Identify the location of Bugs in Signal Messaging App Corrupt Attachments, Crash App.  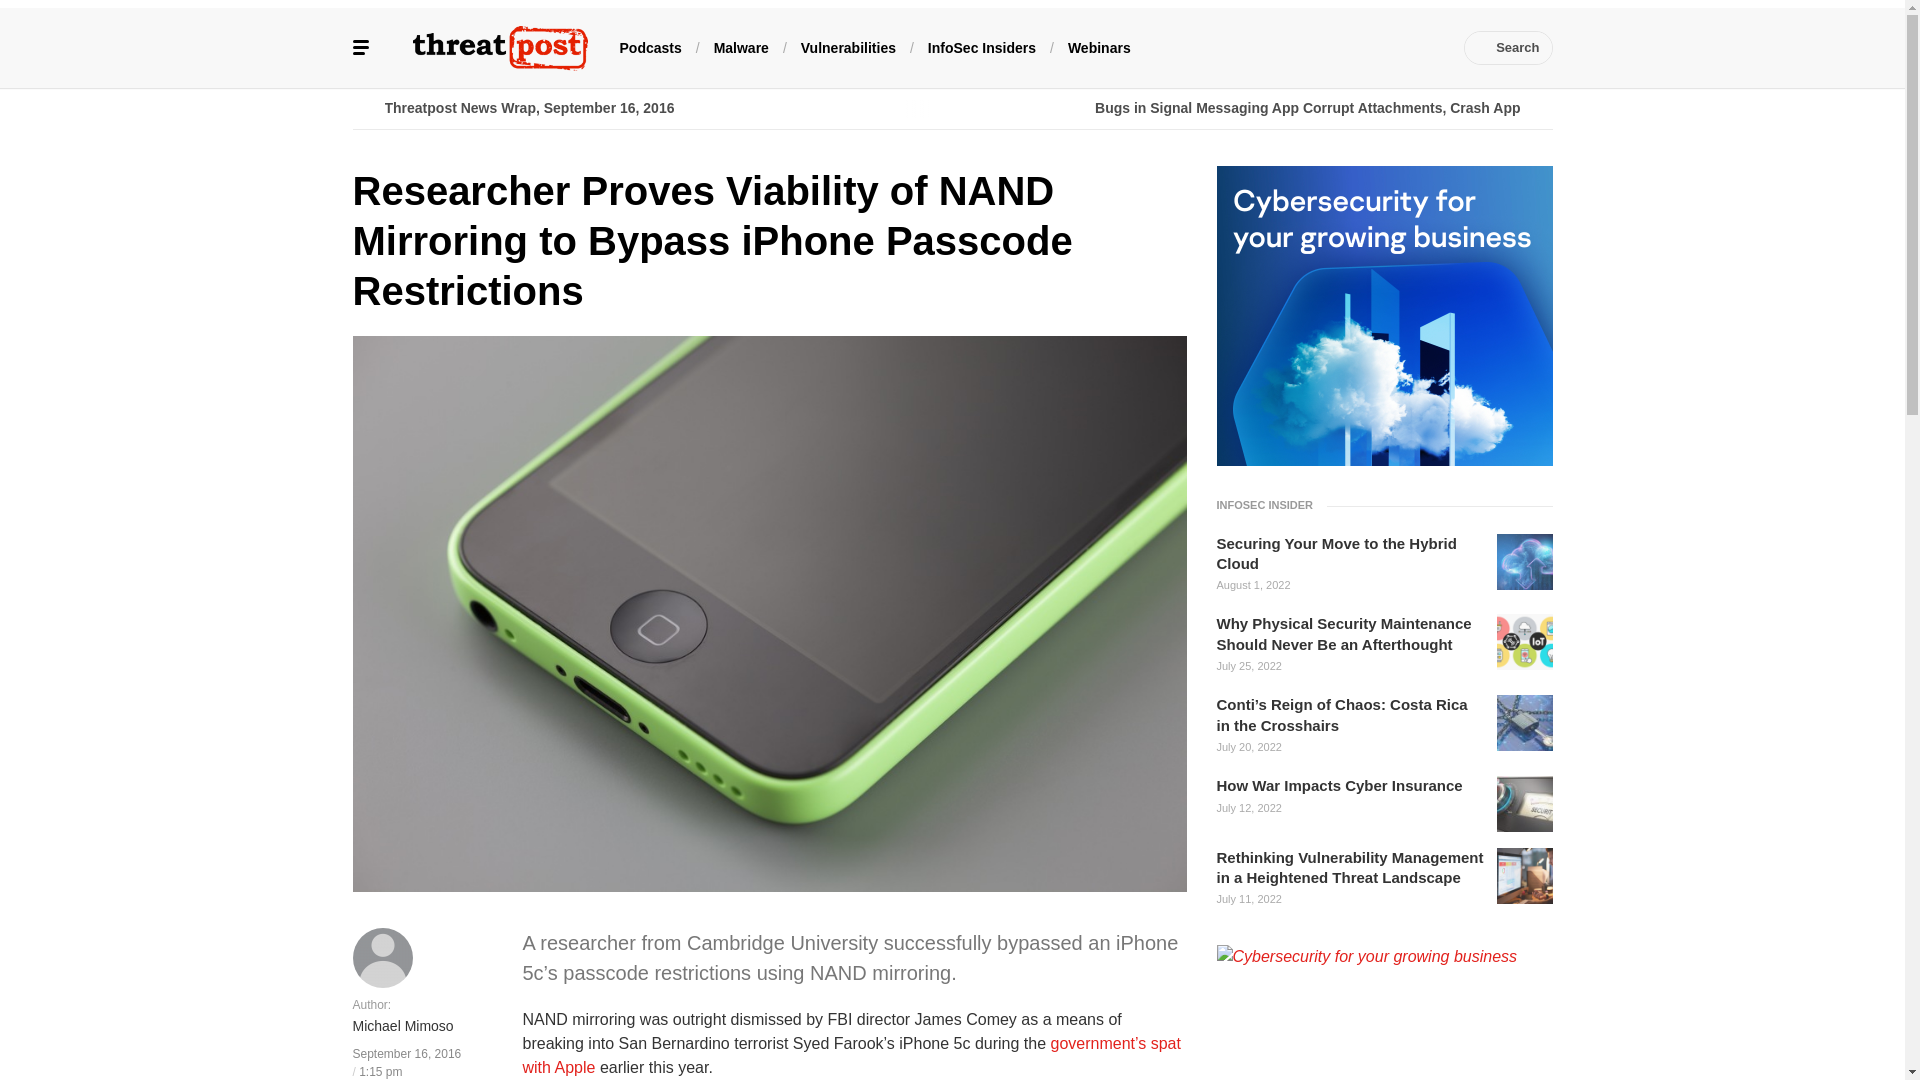
(1252, 108).